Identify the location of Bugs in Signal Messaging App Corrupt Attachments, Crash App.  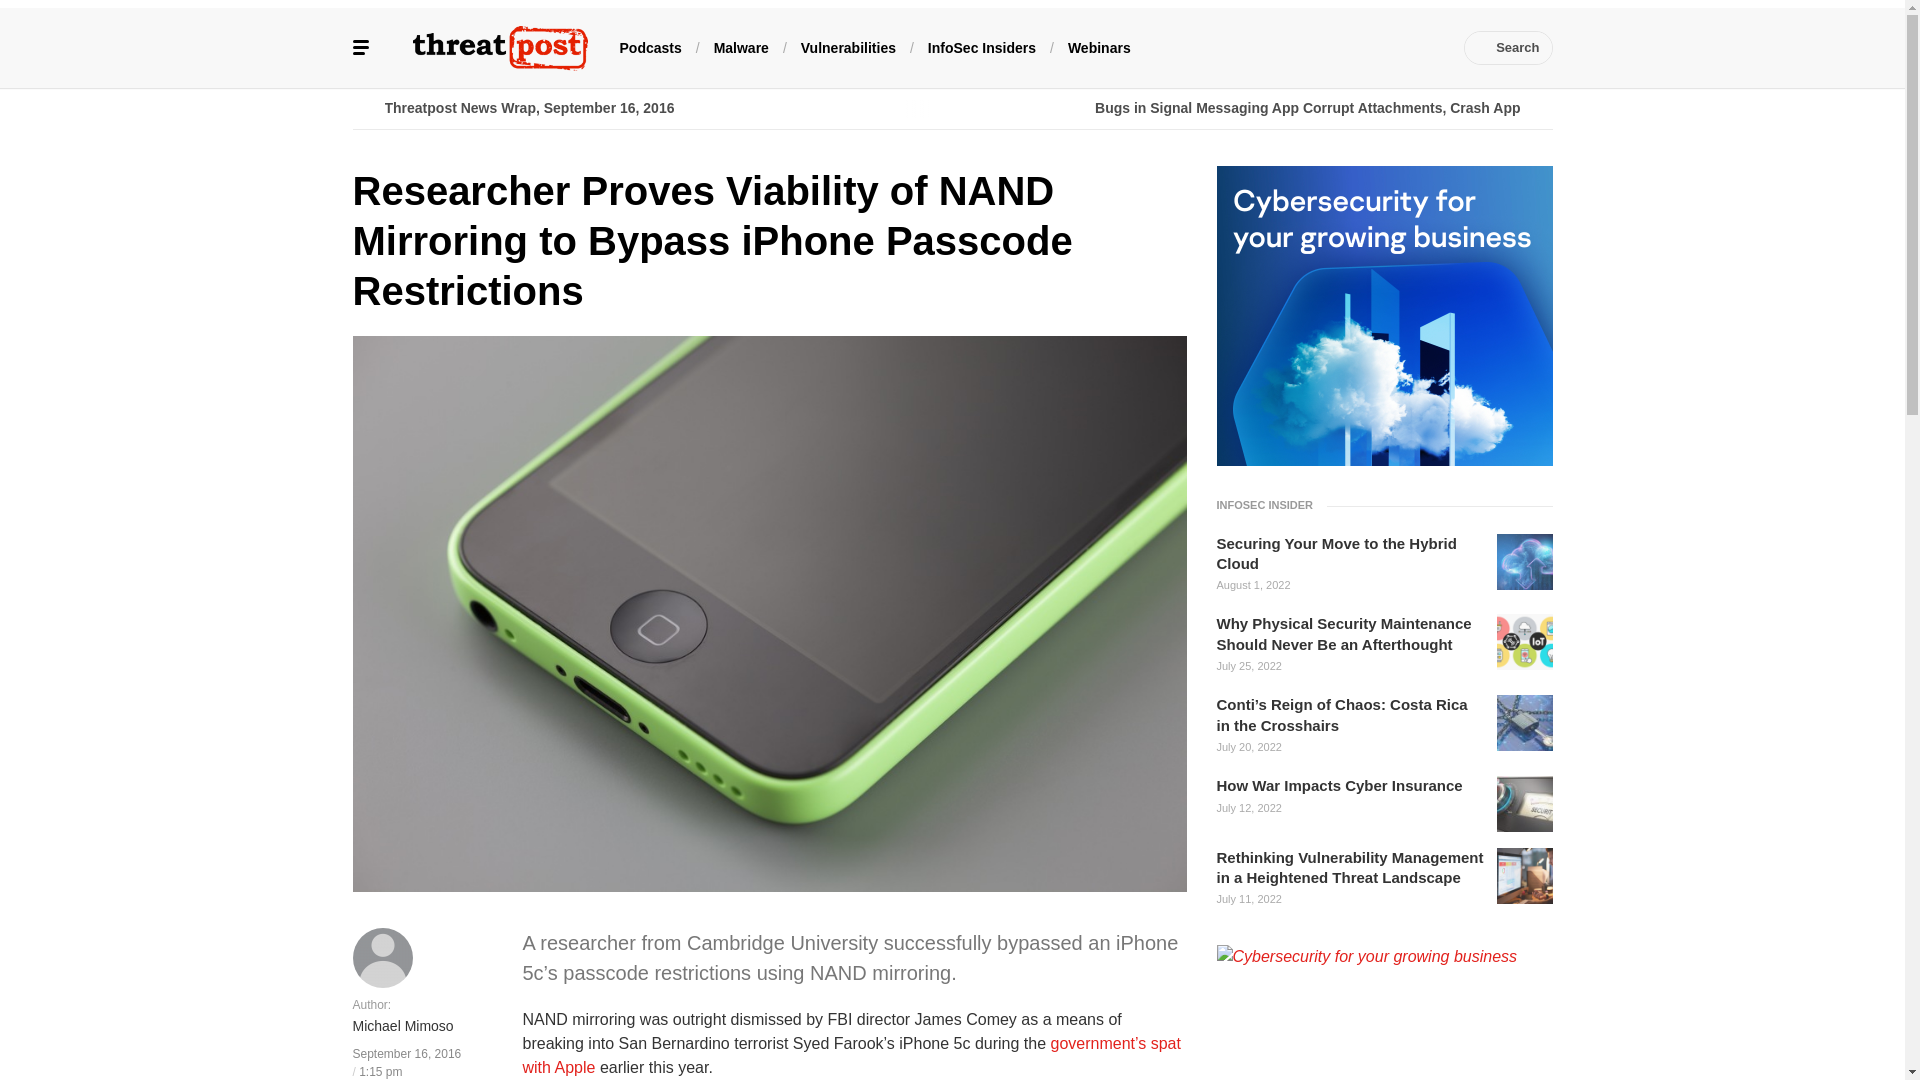
(1252, 108).